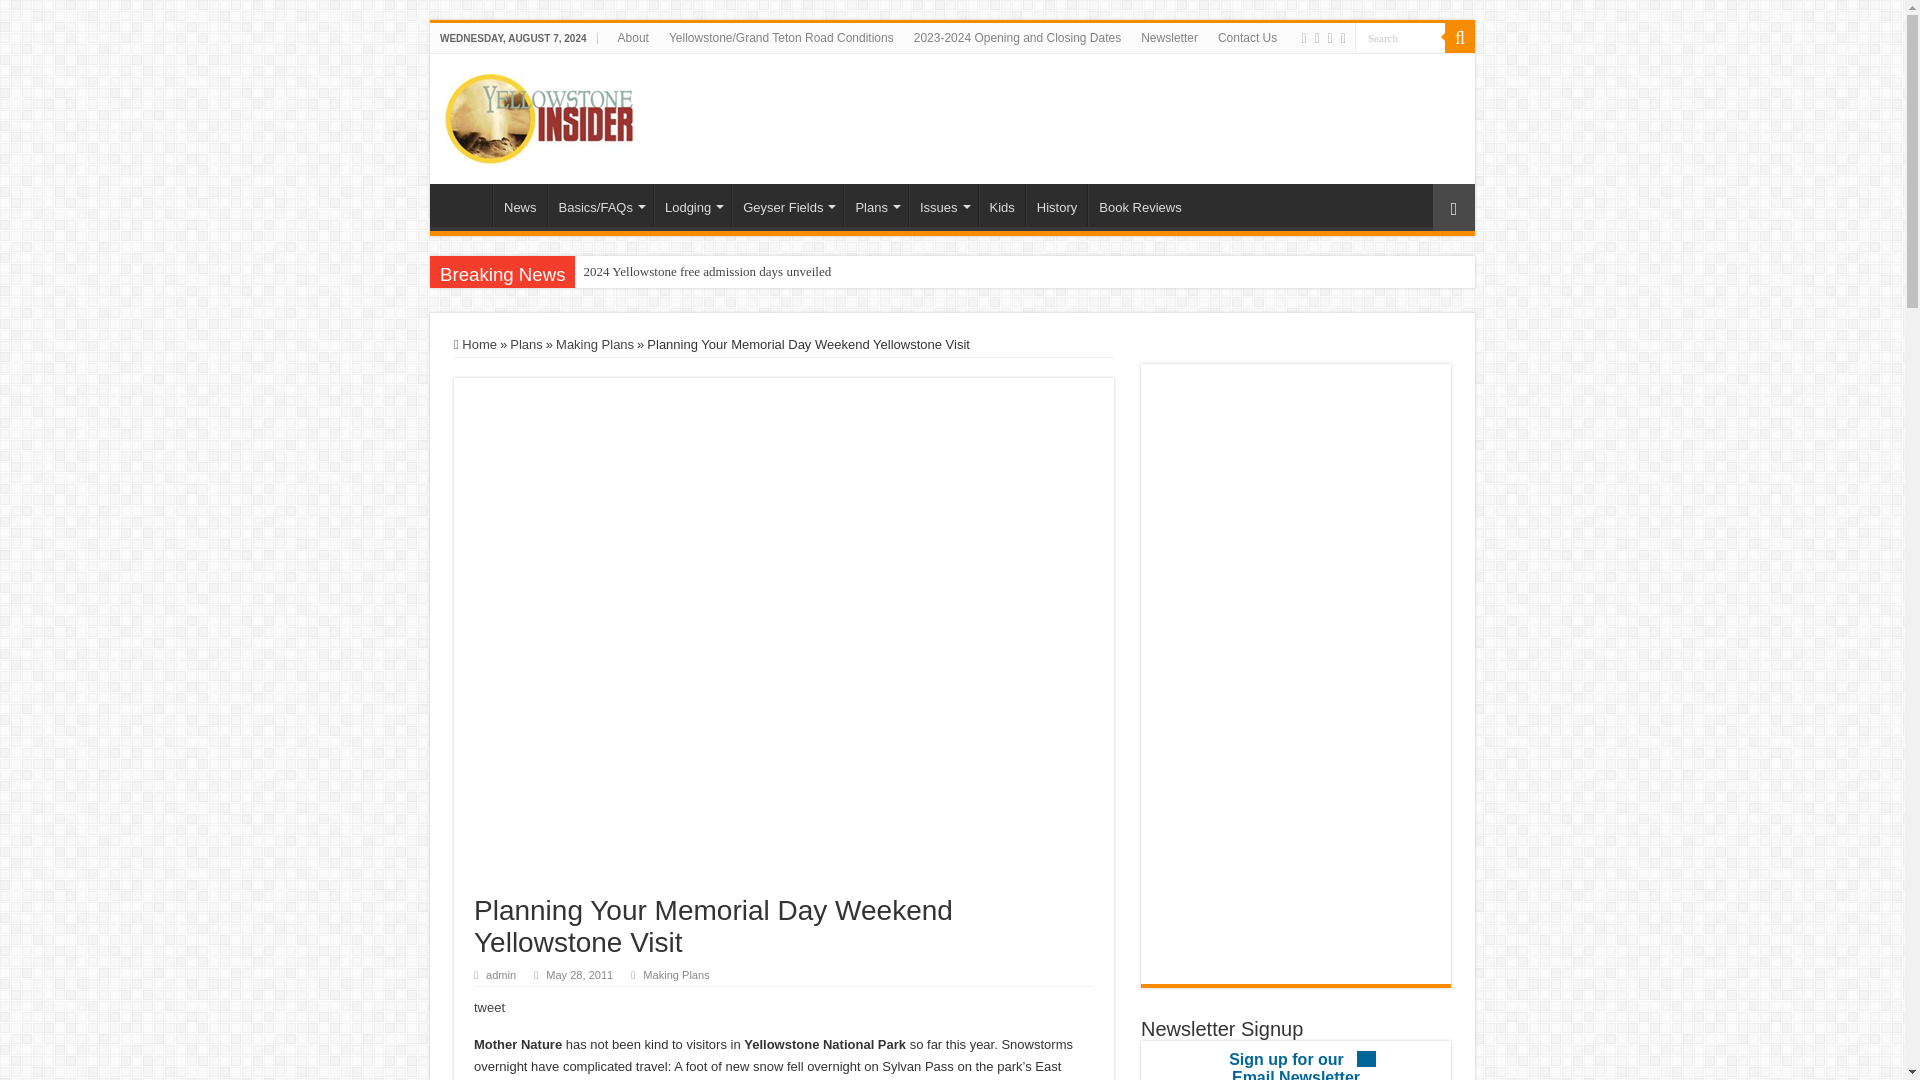 Image resolution: width=1920 pixels, height=1080 pixels. I want to click on Yellowstone Insider, so click(539, 114).